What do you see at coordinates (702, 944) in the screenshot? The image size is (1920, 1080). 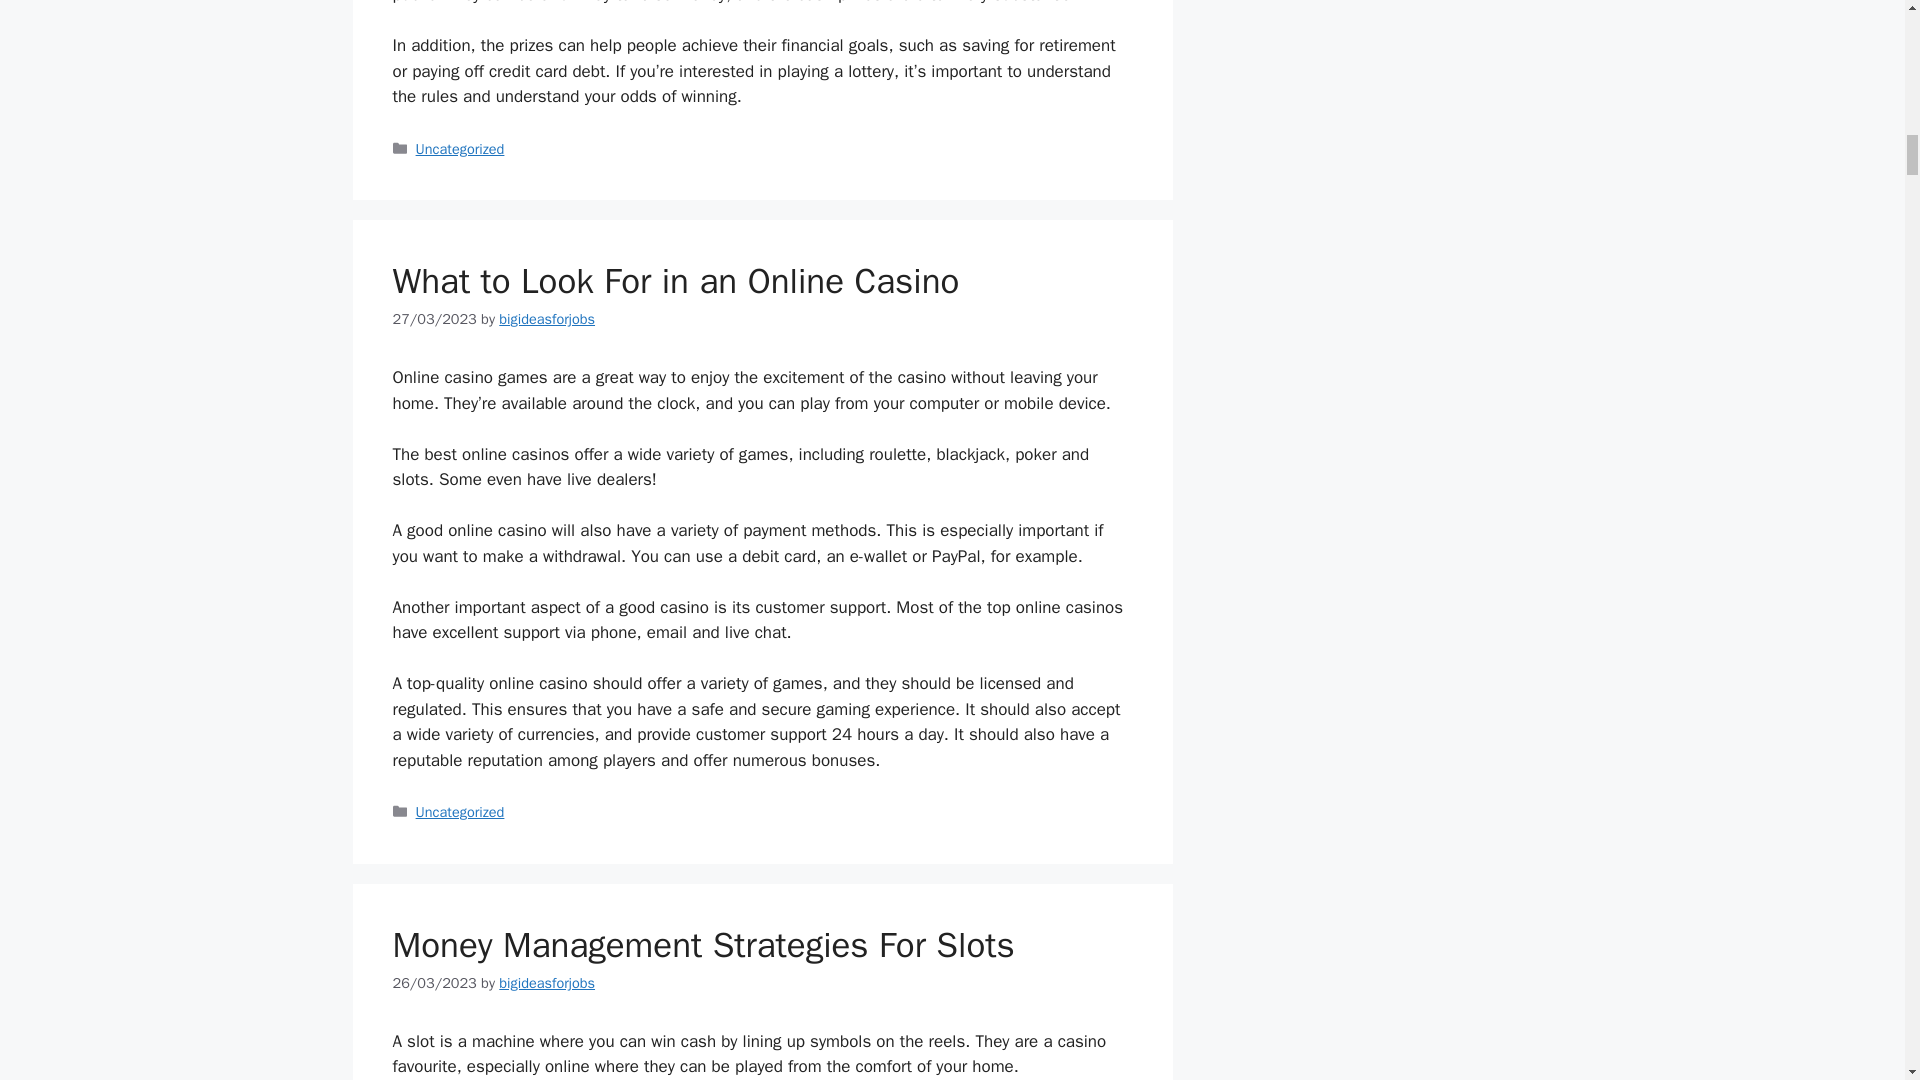 I see `Money Management Strategies For Slots` at bounding box center [702, 944].